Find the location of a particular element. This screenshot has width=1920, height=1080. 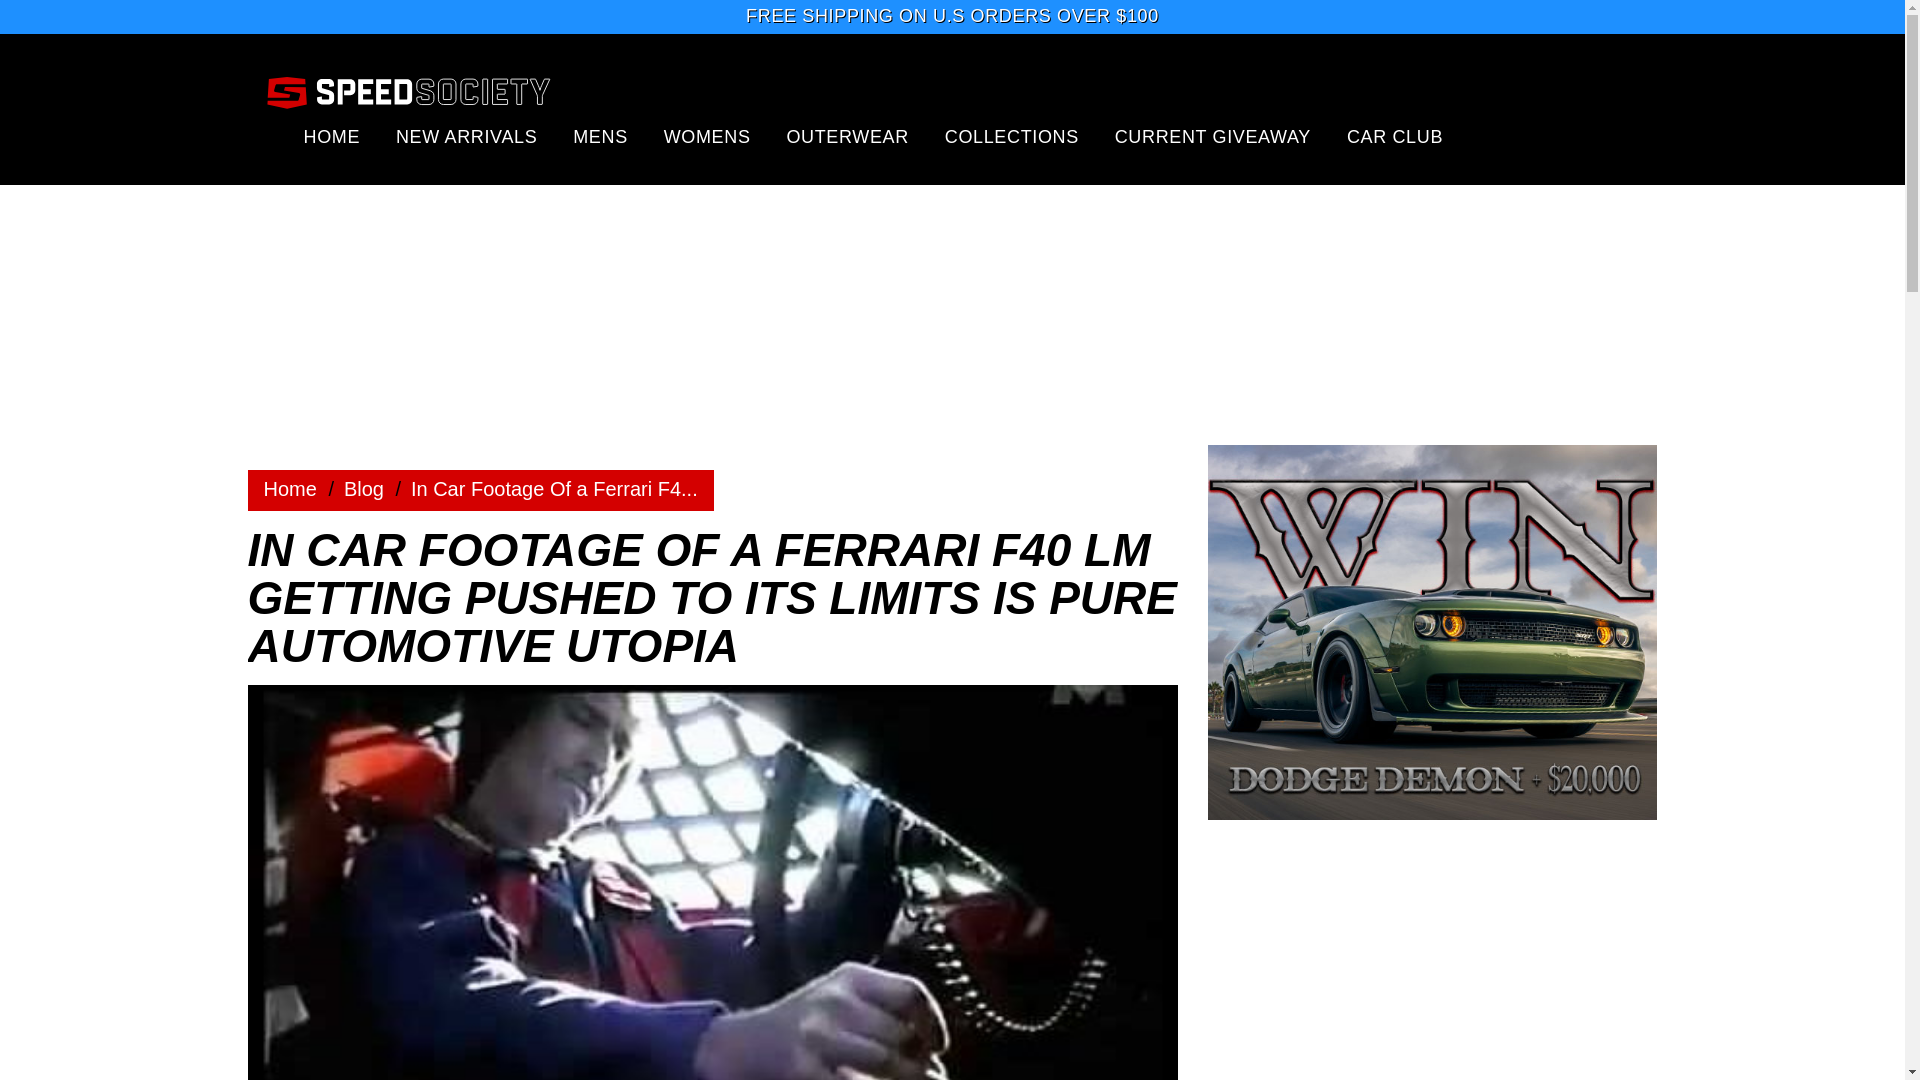

Blog is located at coordinates (364, 489).